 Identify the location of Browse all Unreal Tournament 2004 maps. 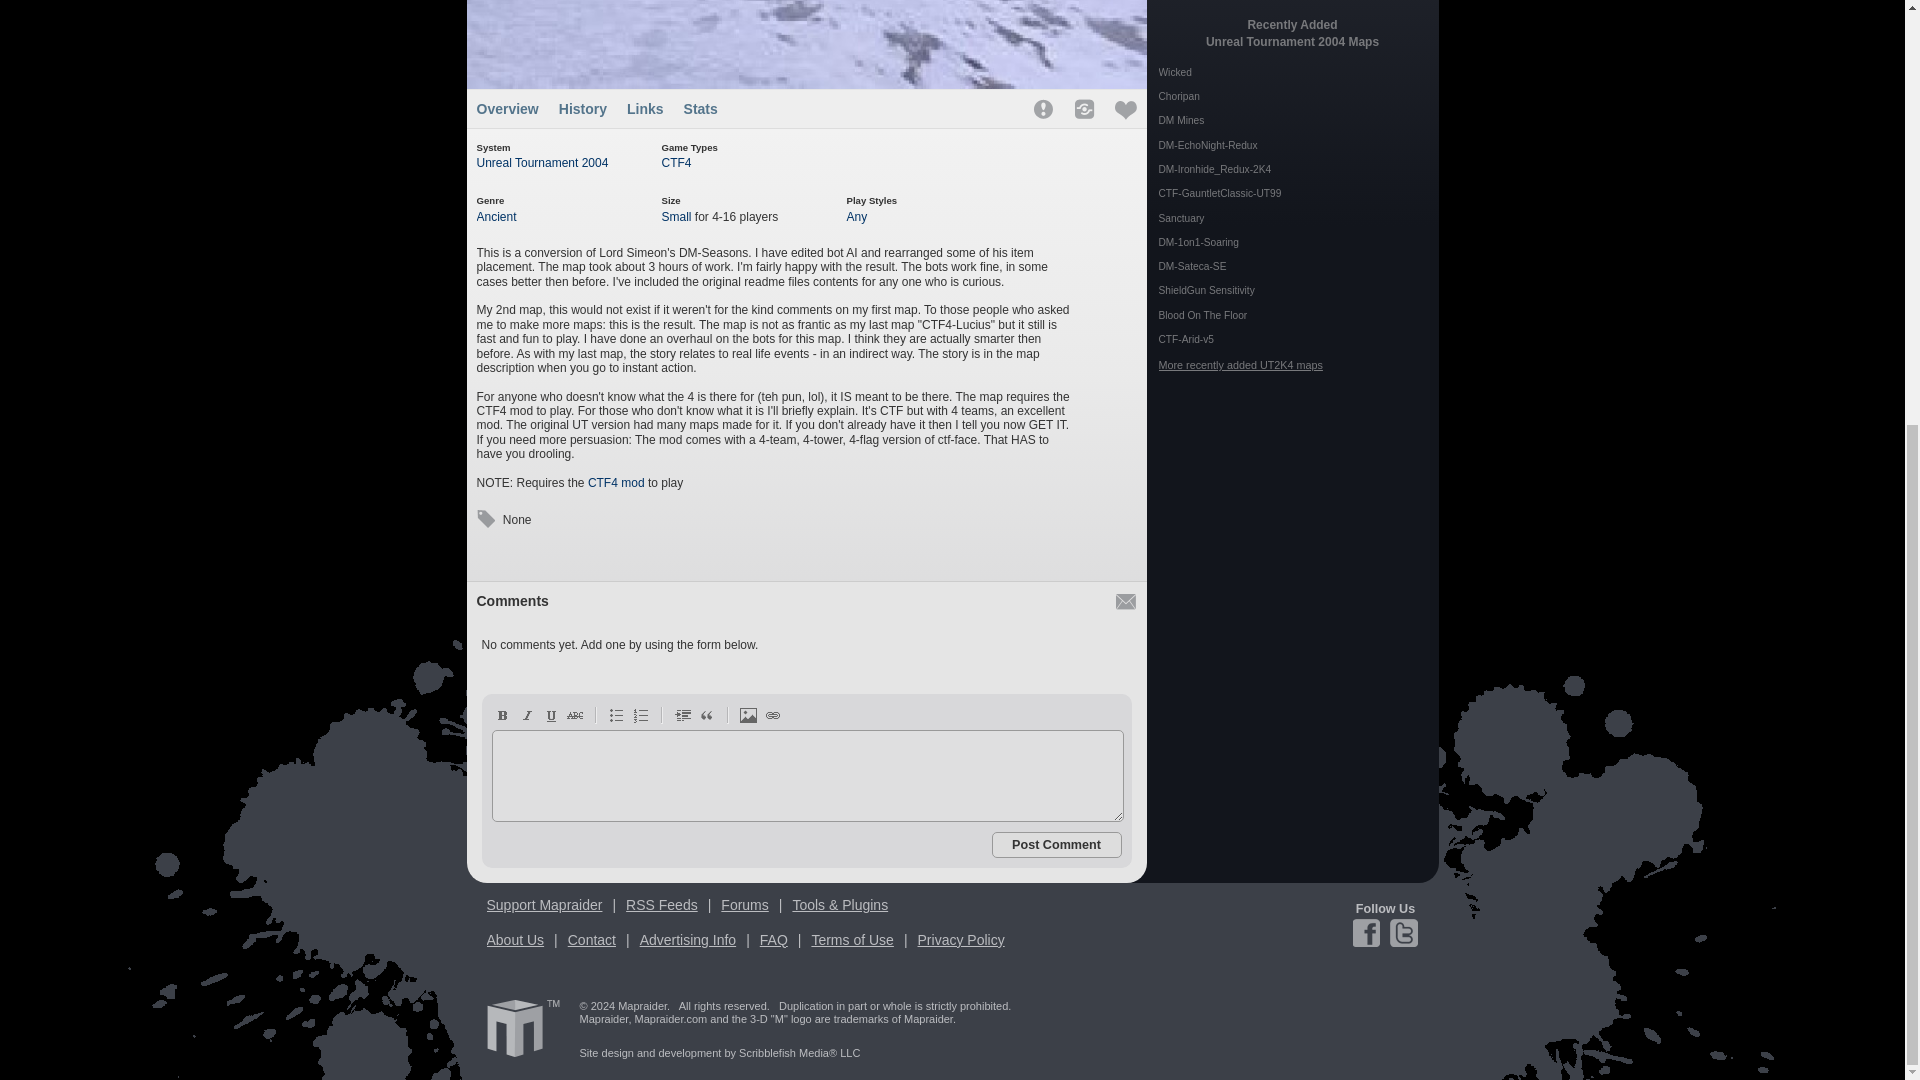
(542, 162).